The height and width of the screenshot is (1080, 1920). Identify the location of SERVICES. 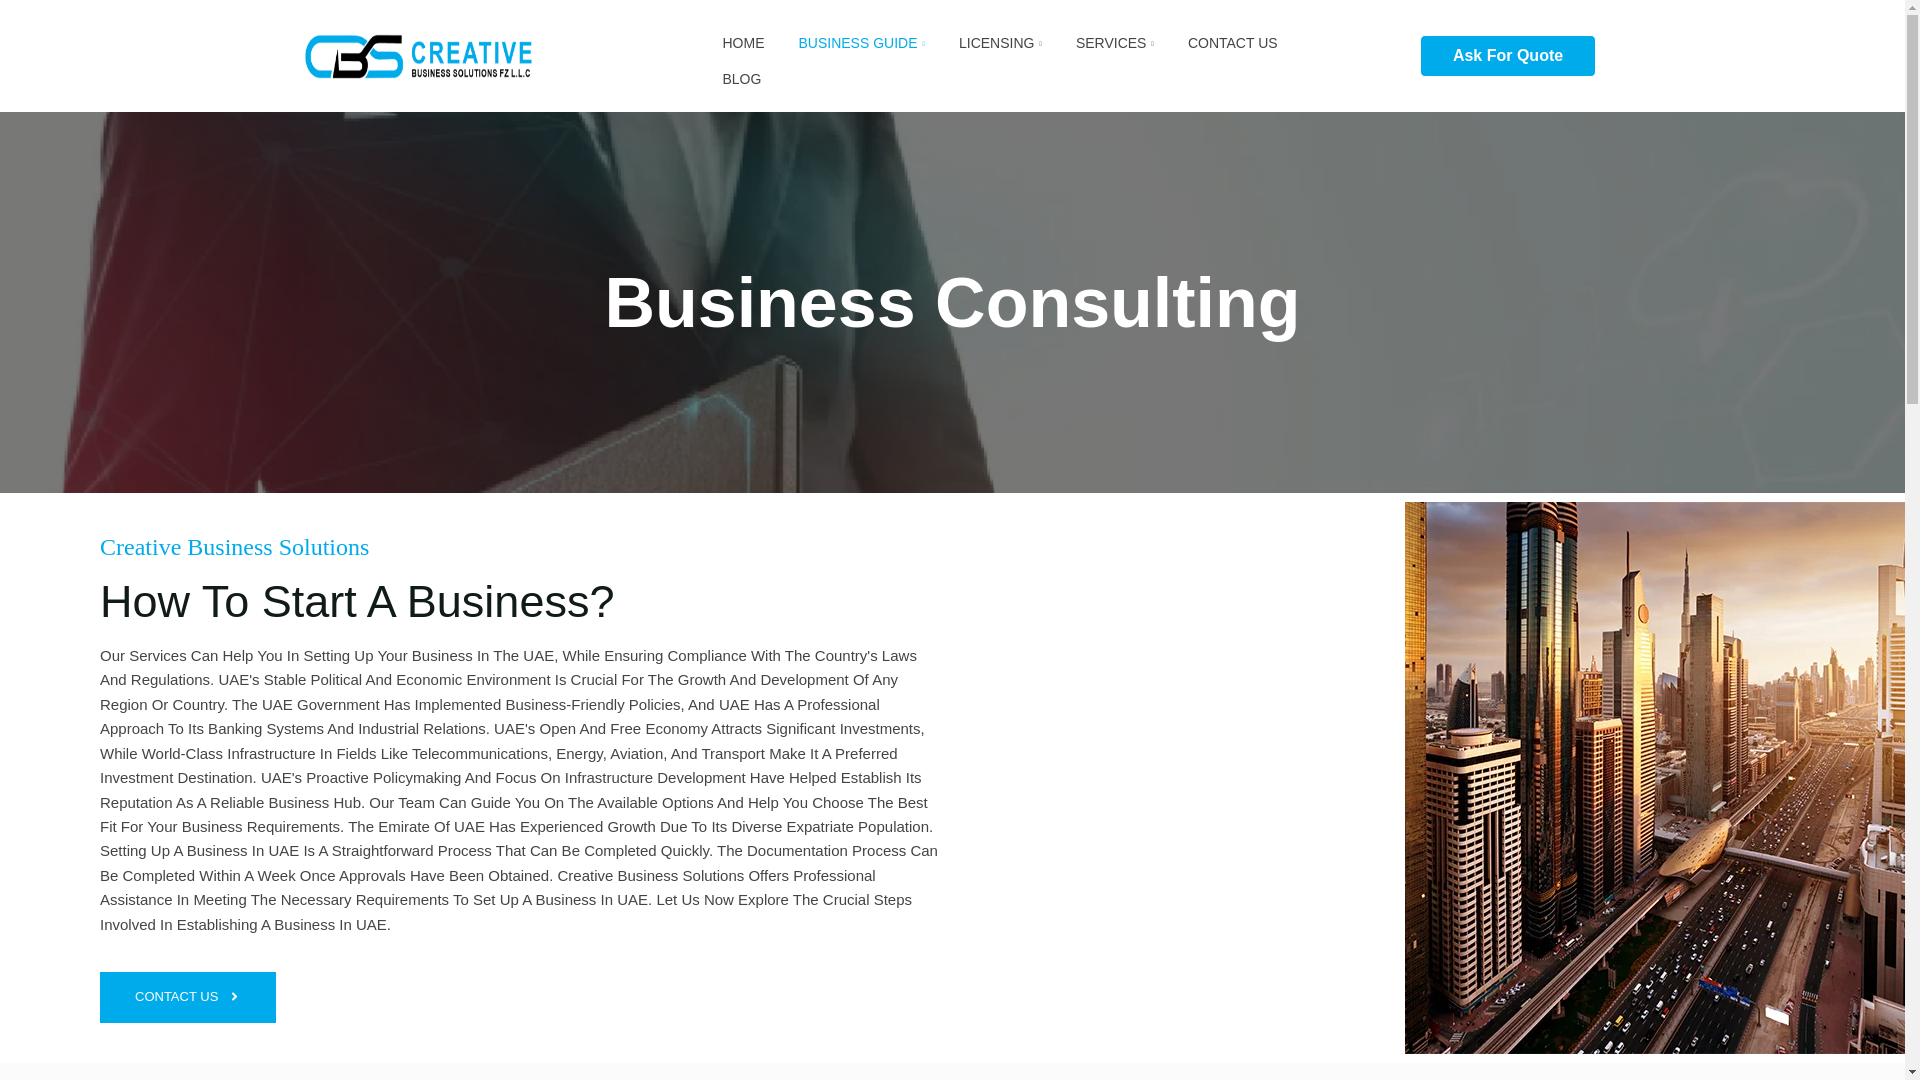
(1100, 38).